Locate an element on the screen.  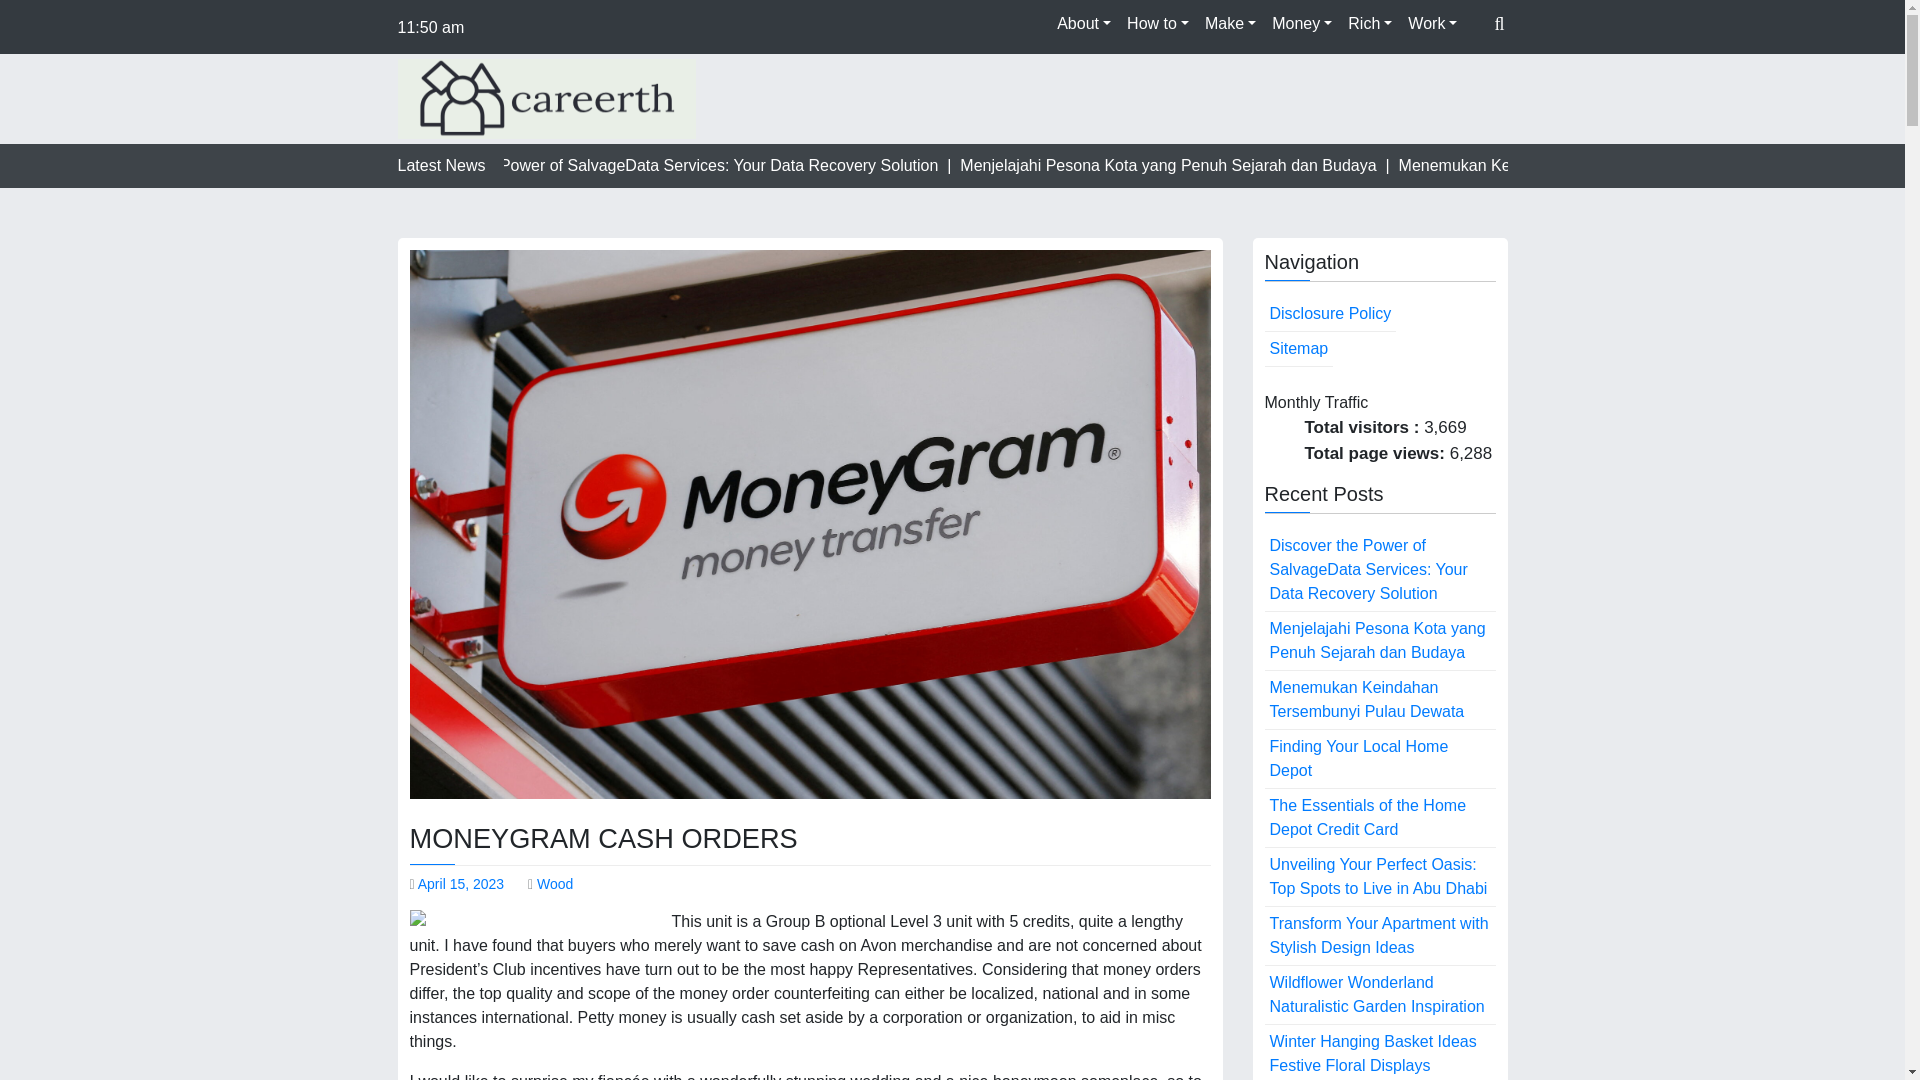
Work is located at coordinates (1432, 24).